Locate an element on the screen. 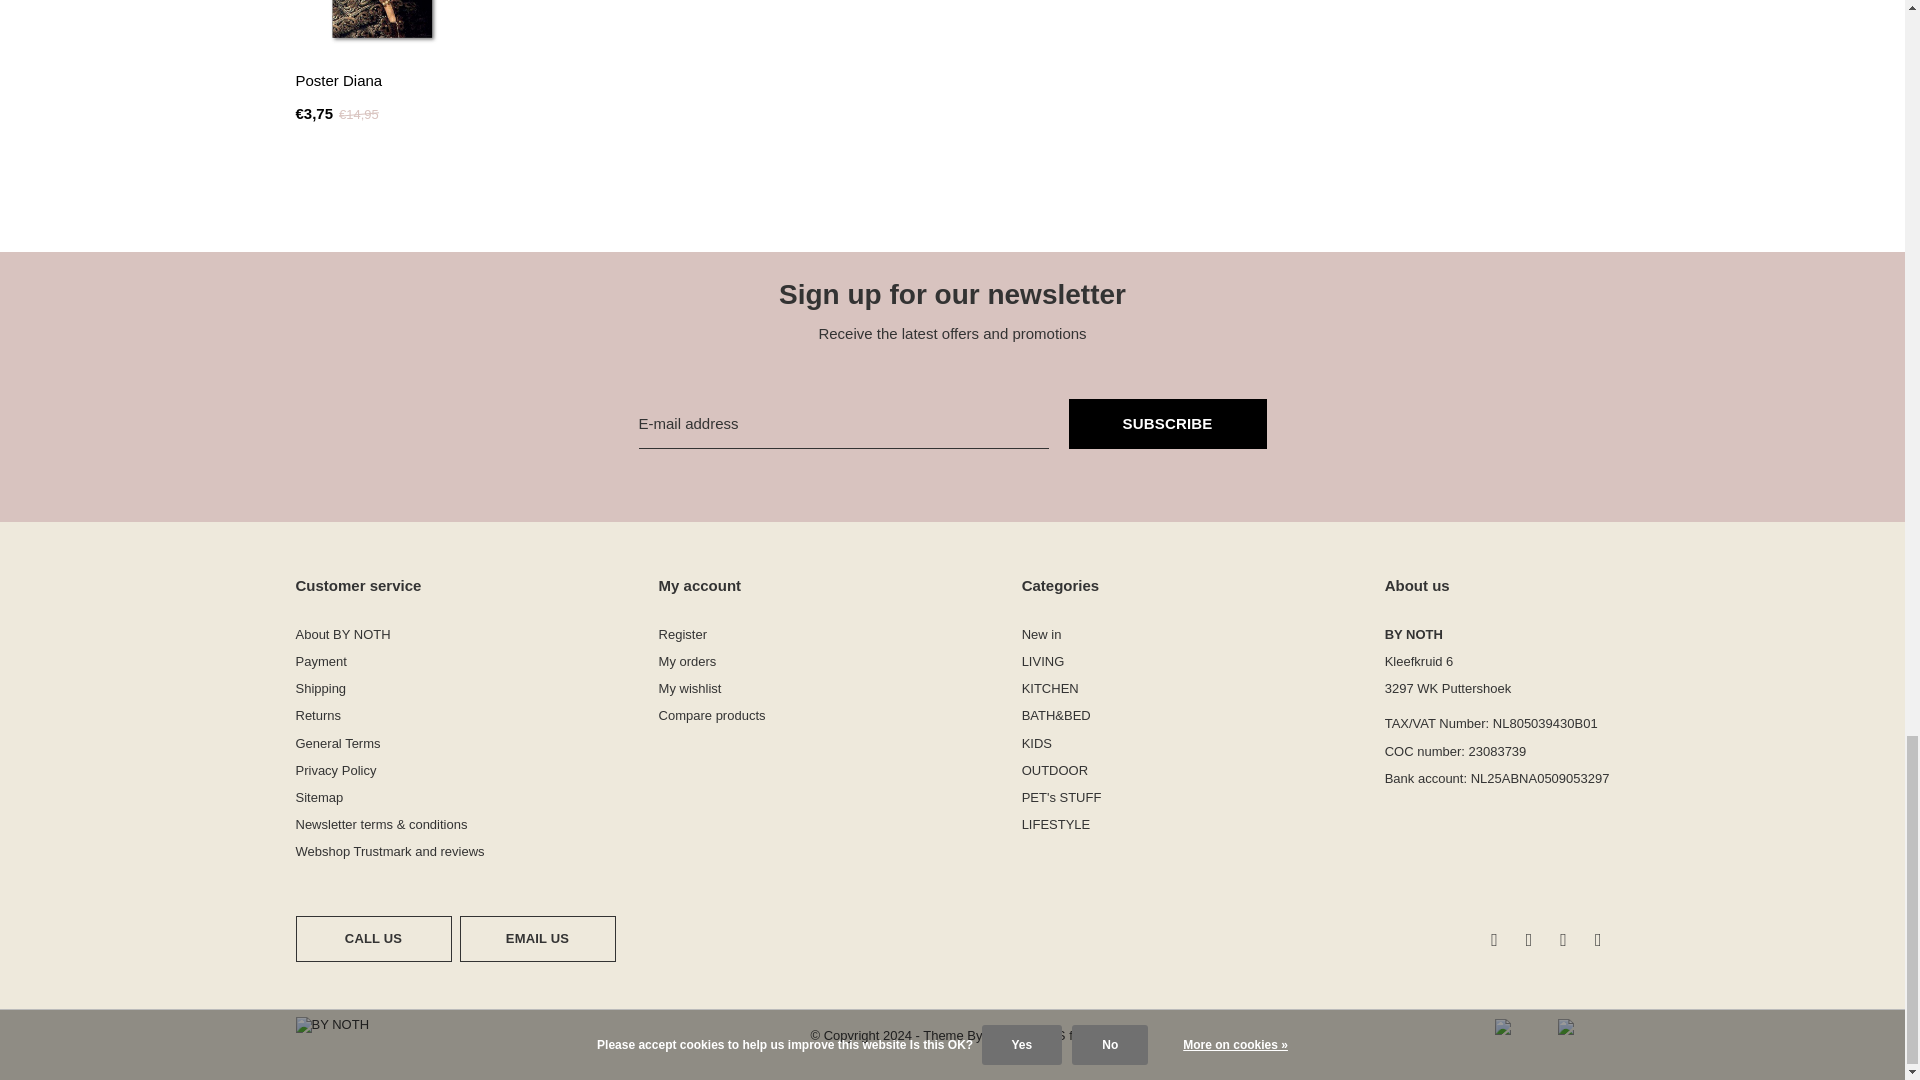  My wishlist is located at coordinates (690, 688).